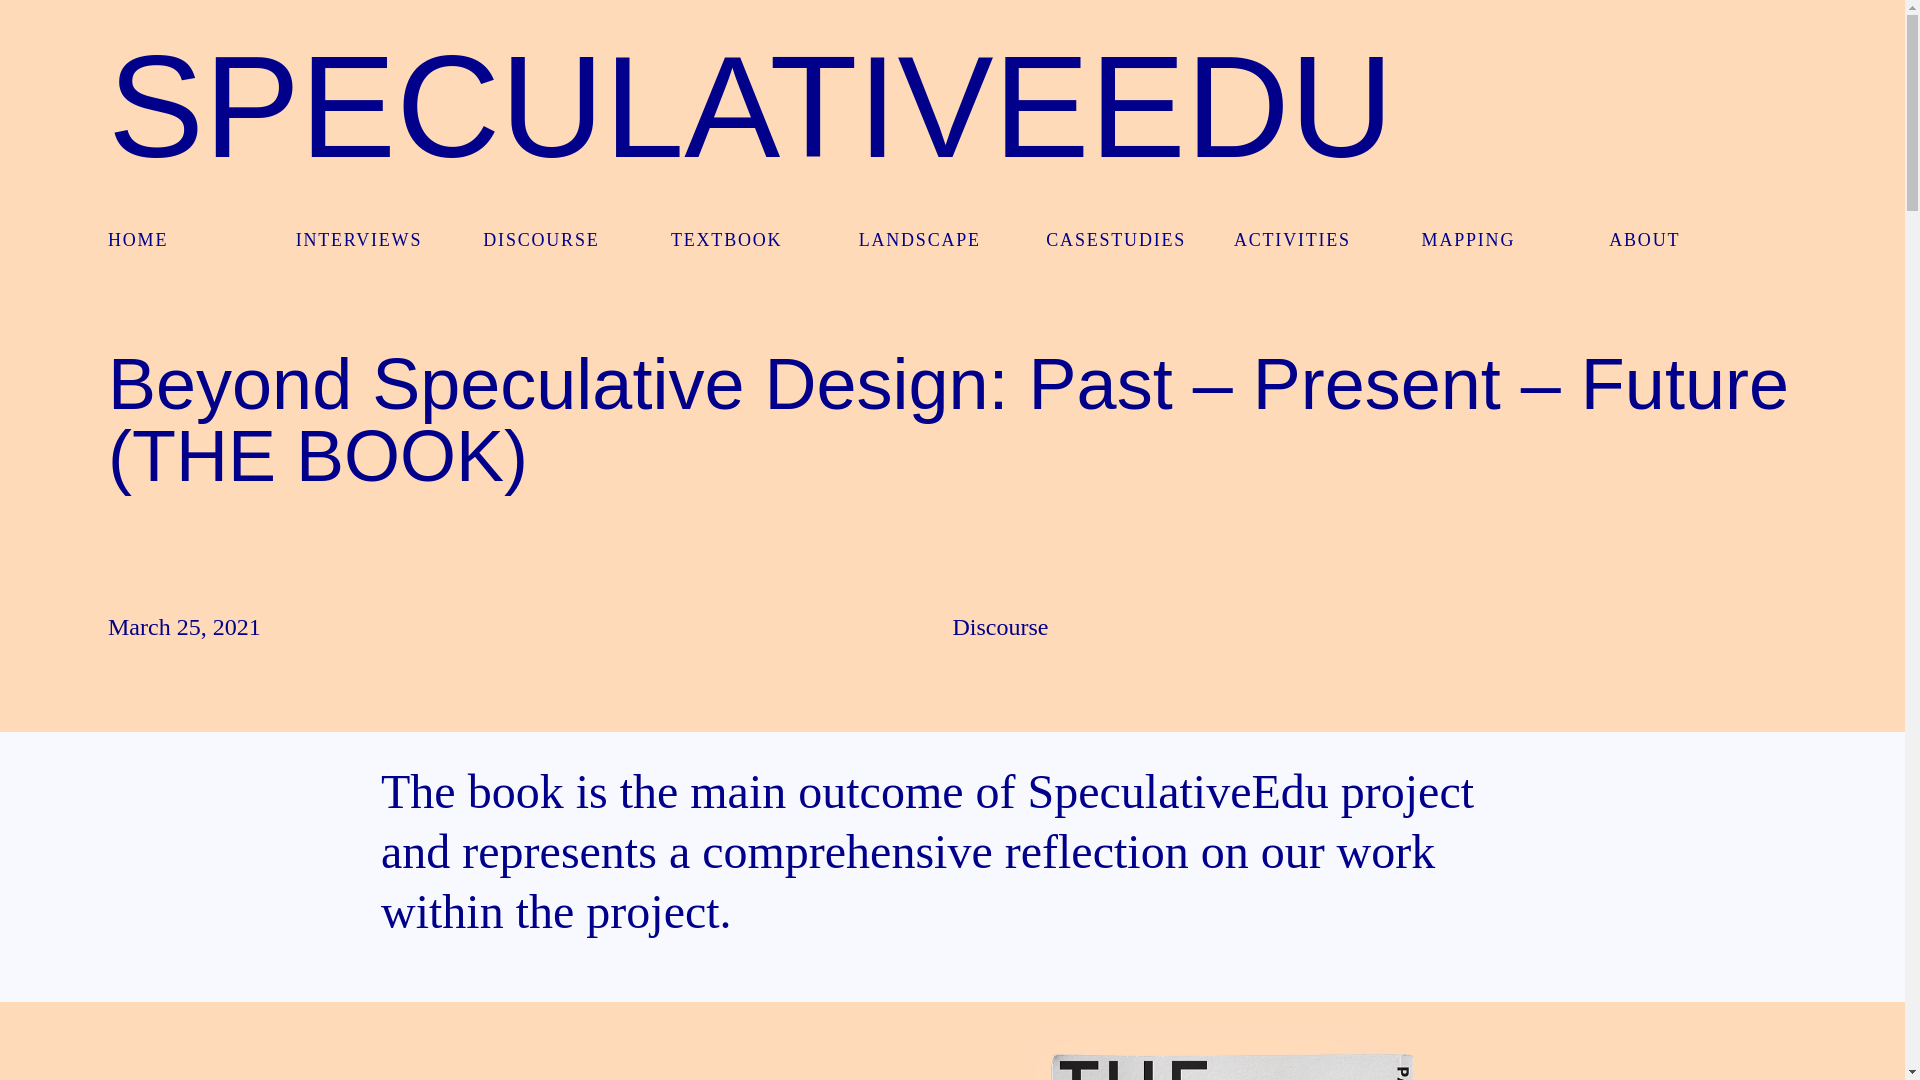 This screenshot has height=1080, width=1920. What do you see at coordinates (1702, 240) in the screenshot?
I see `ABOUT` at bounding box center [1702, 240].